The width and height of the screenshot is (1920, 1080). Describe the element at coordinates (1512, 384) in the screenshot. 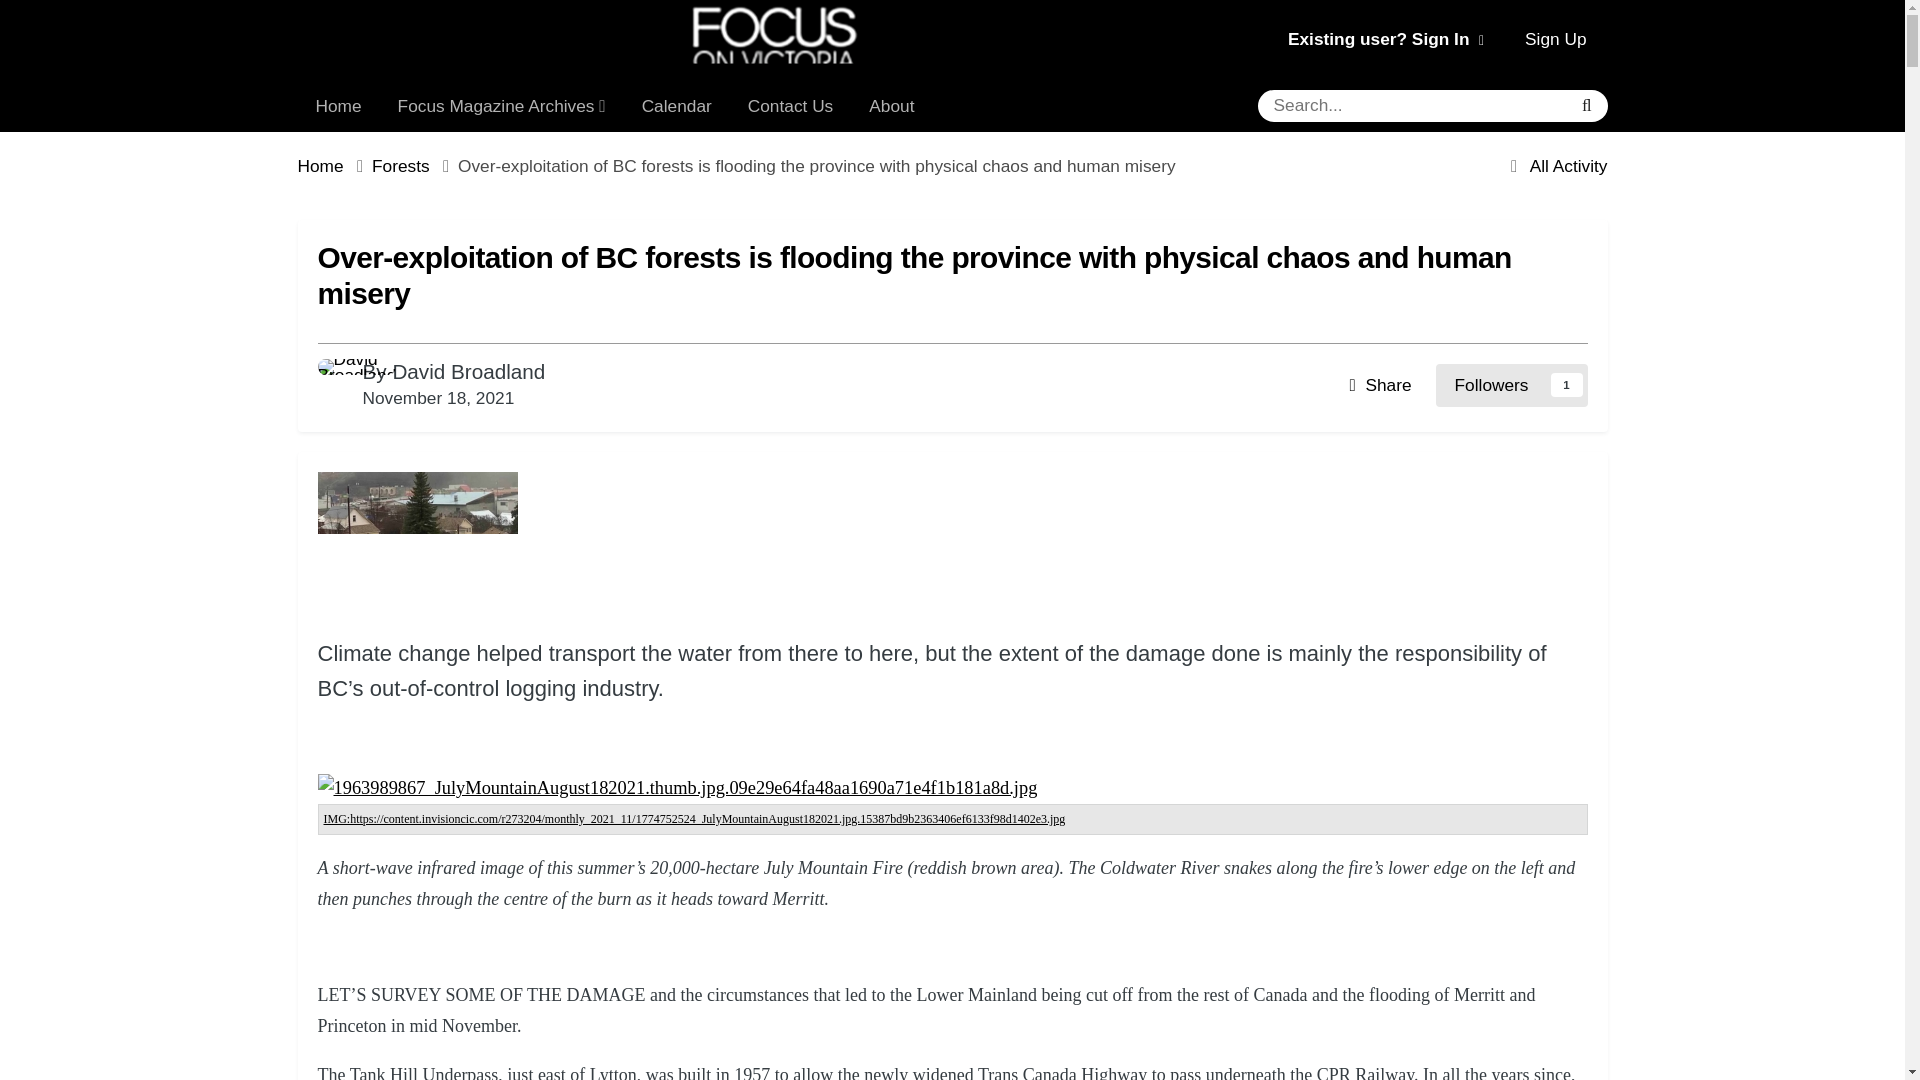

I see `Sign in to follow this` at that location.